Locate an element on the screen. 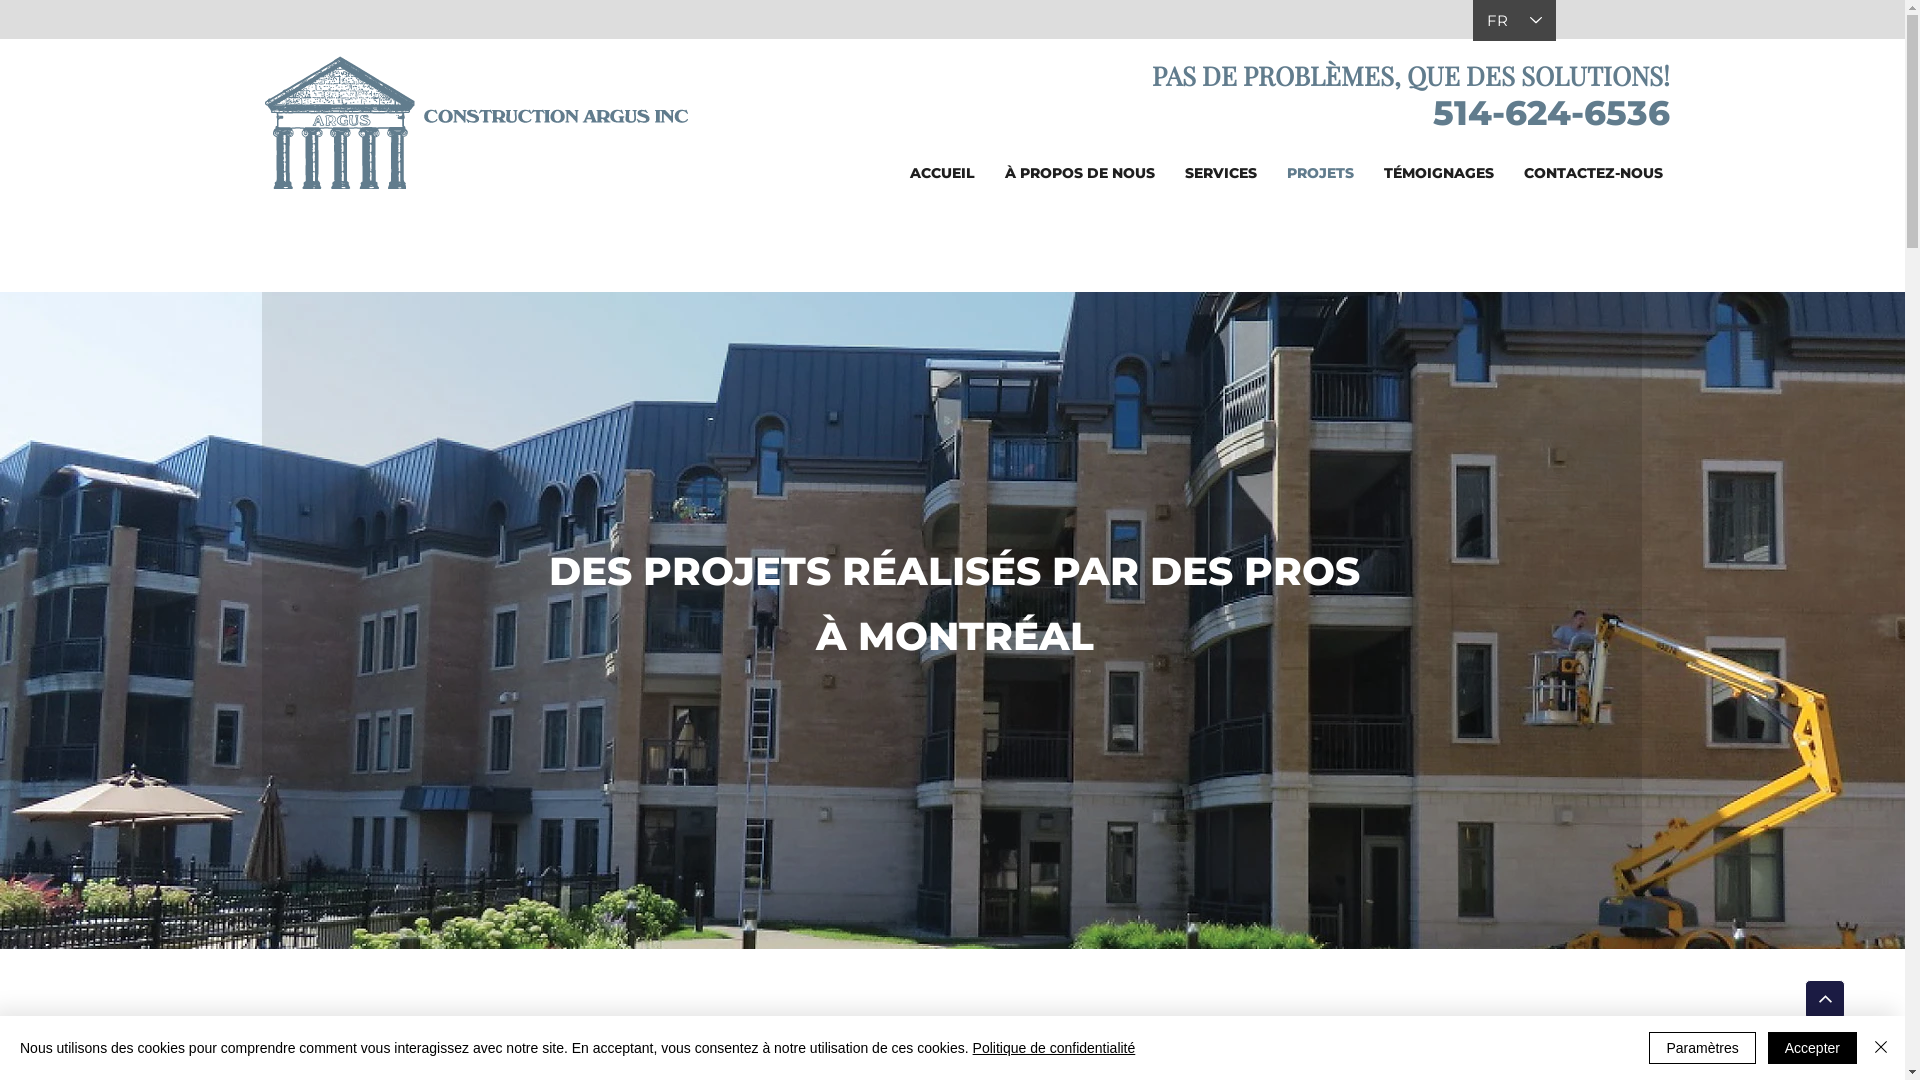 Image resolution: width=1920 pixels, height=1080 pixels. ACCUEIL is located at coordinates (942, 173).